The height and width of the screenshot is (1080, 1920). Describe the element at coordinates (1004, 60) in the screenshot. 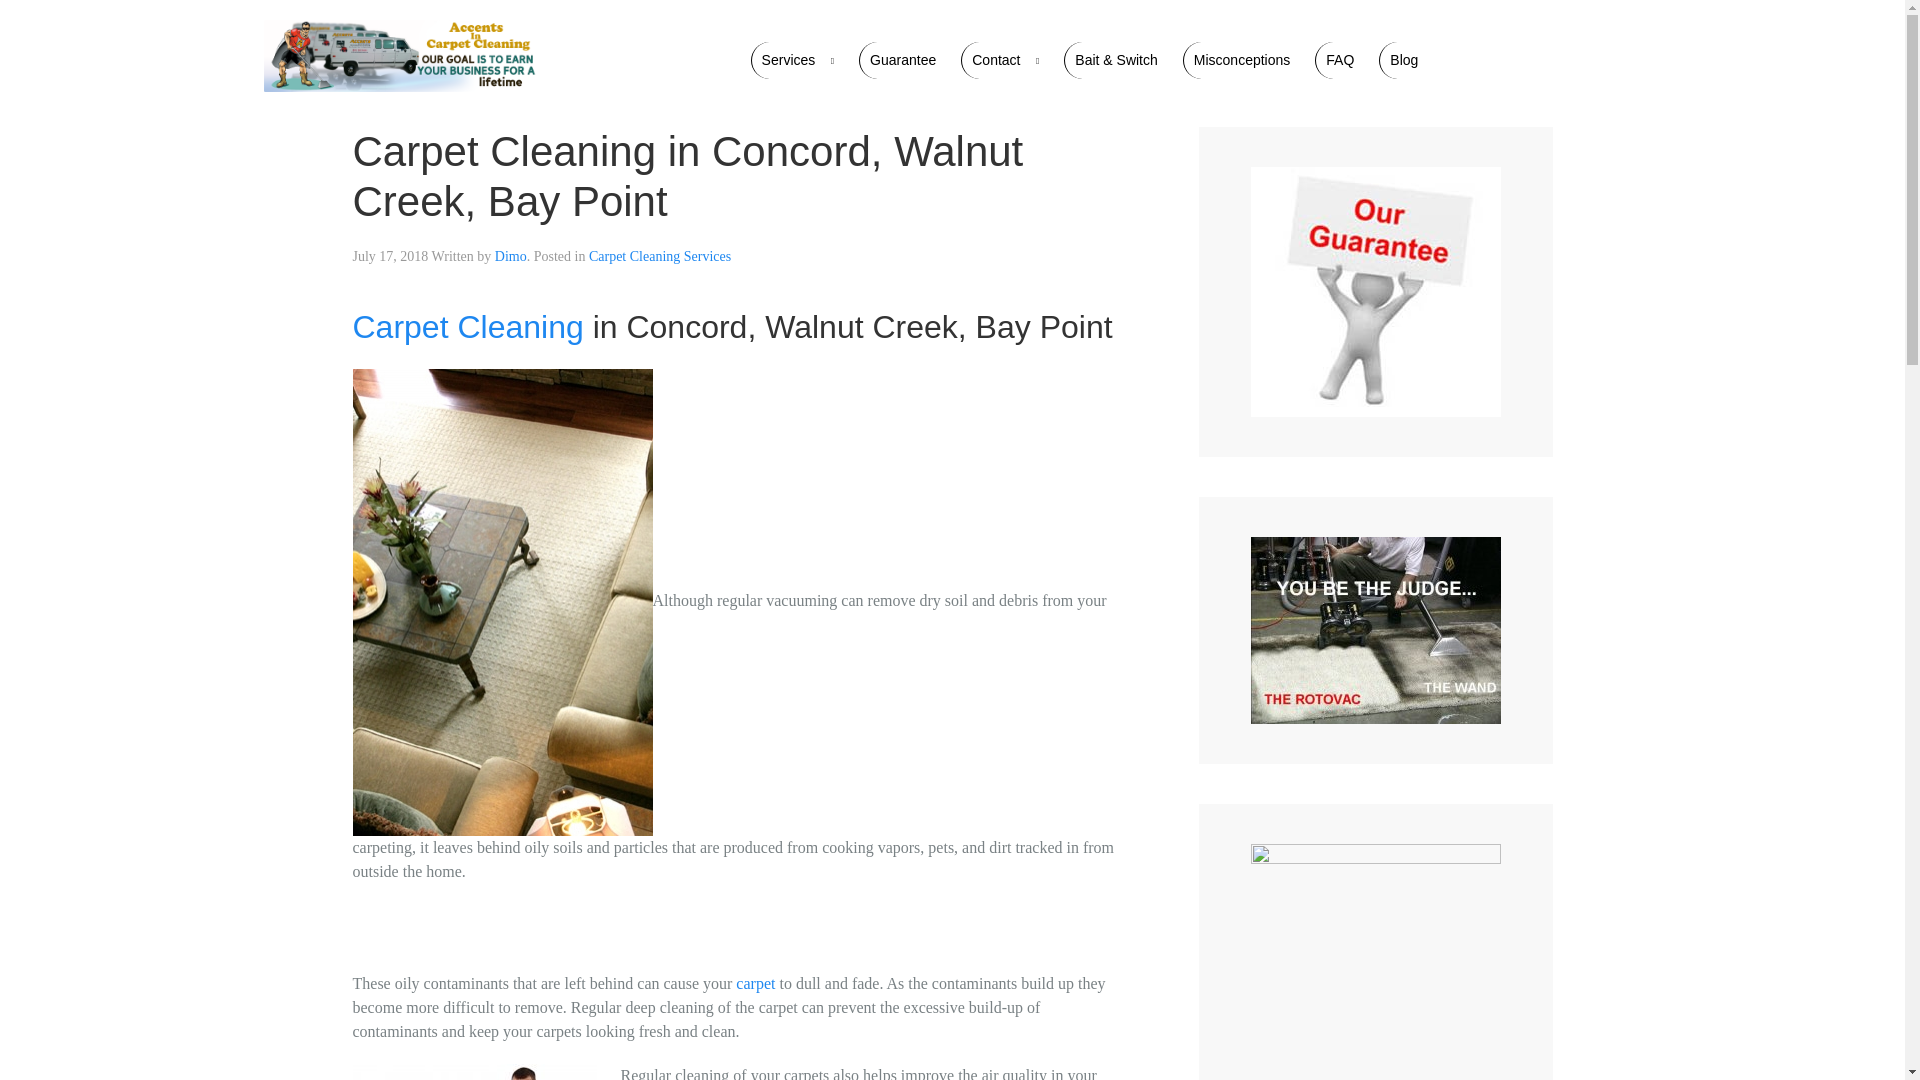

I see `Contact` at that location.